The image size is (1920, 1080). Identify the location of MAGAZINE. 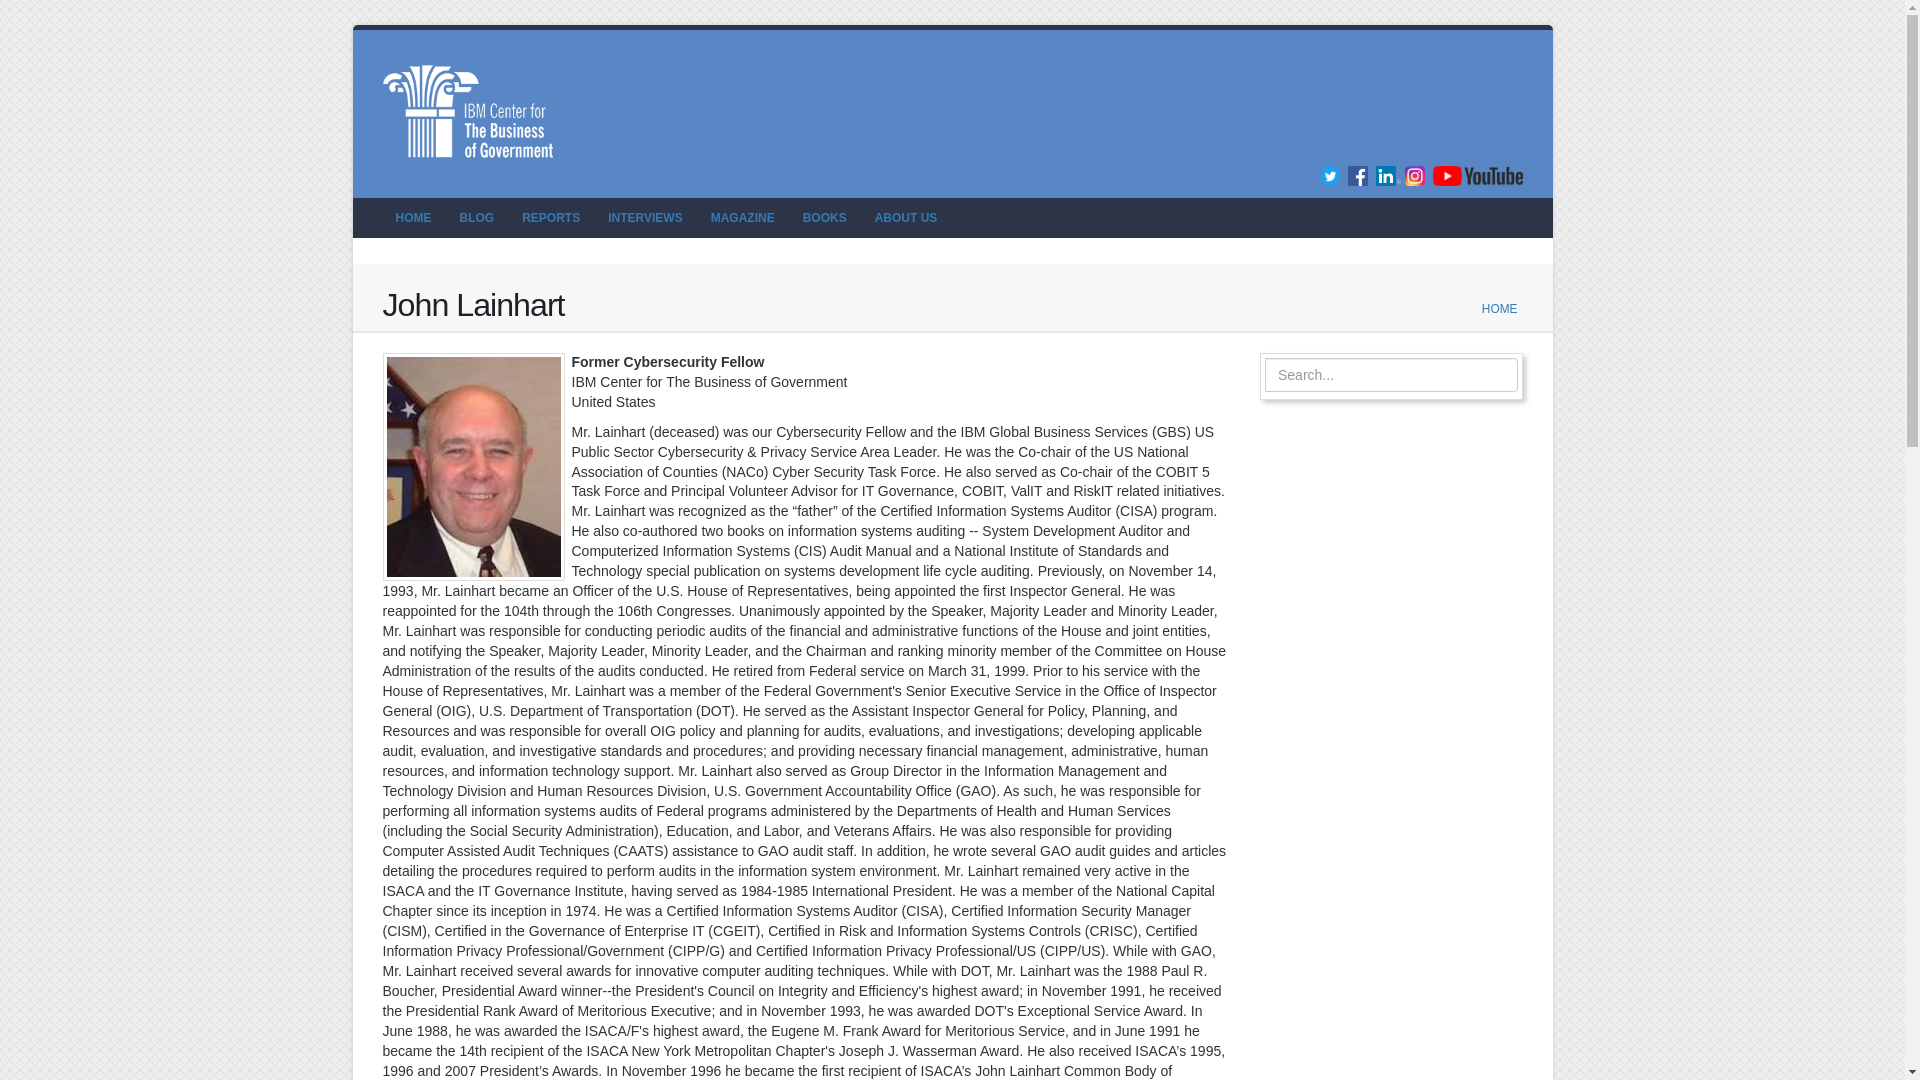
(742, 217).